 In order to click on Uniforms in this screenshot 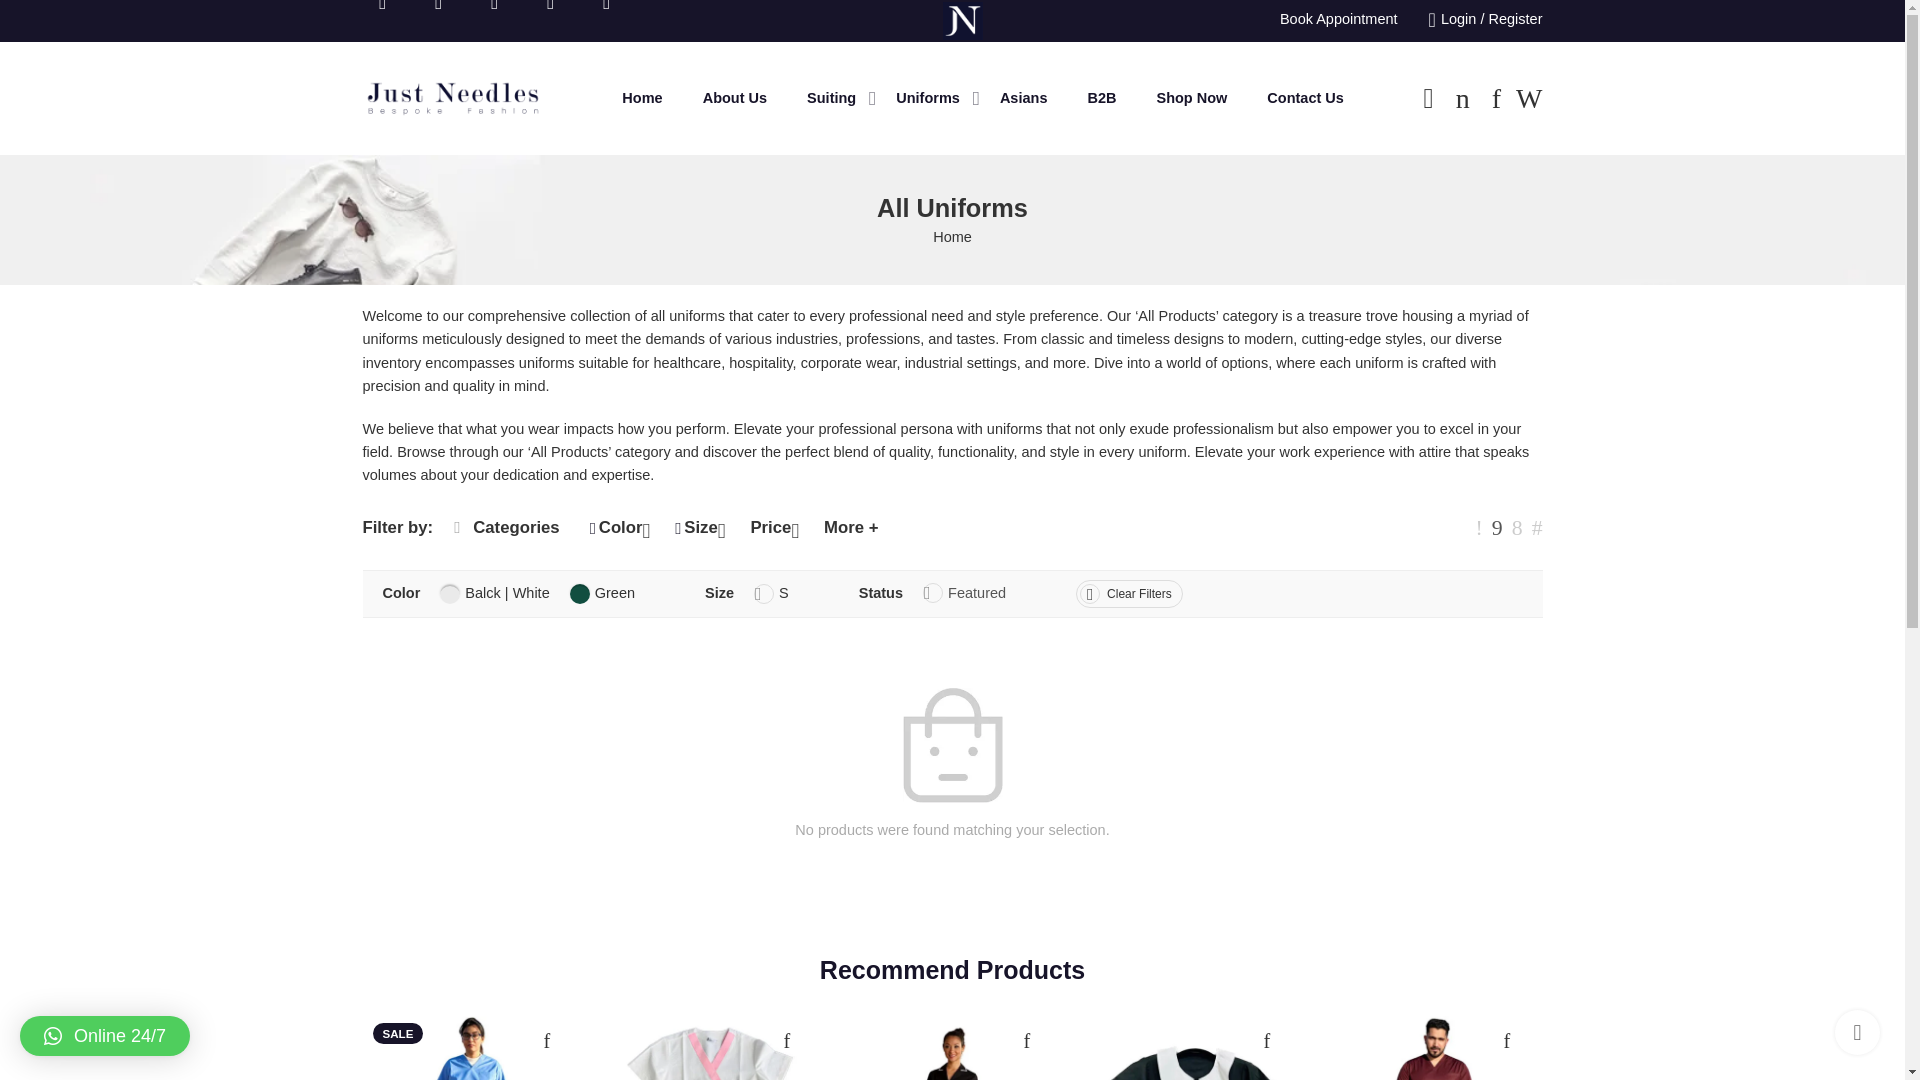, I will do `click(928, 98)`.